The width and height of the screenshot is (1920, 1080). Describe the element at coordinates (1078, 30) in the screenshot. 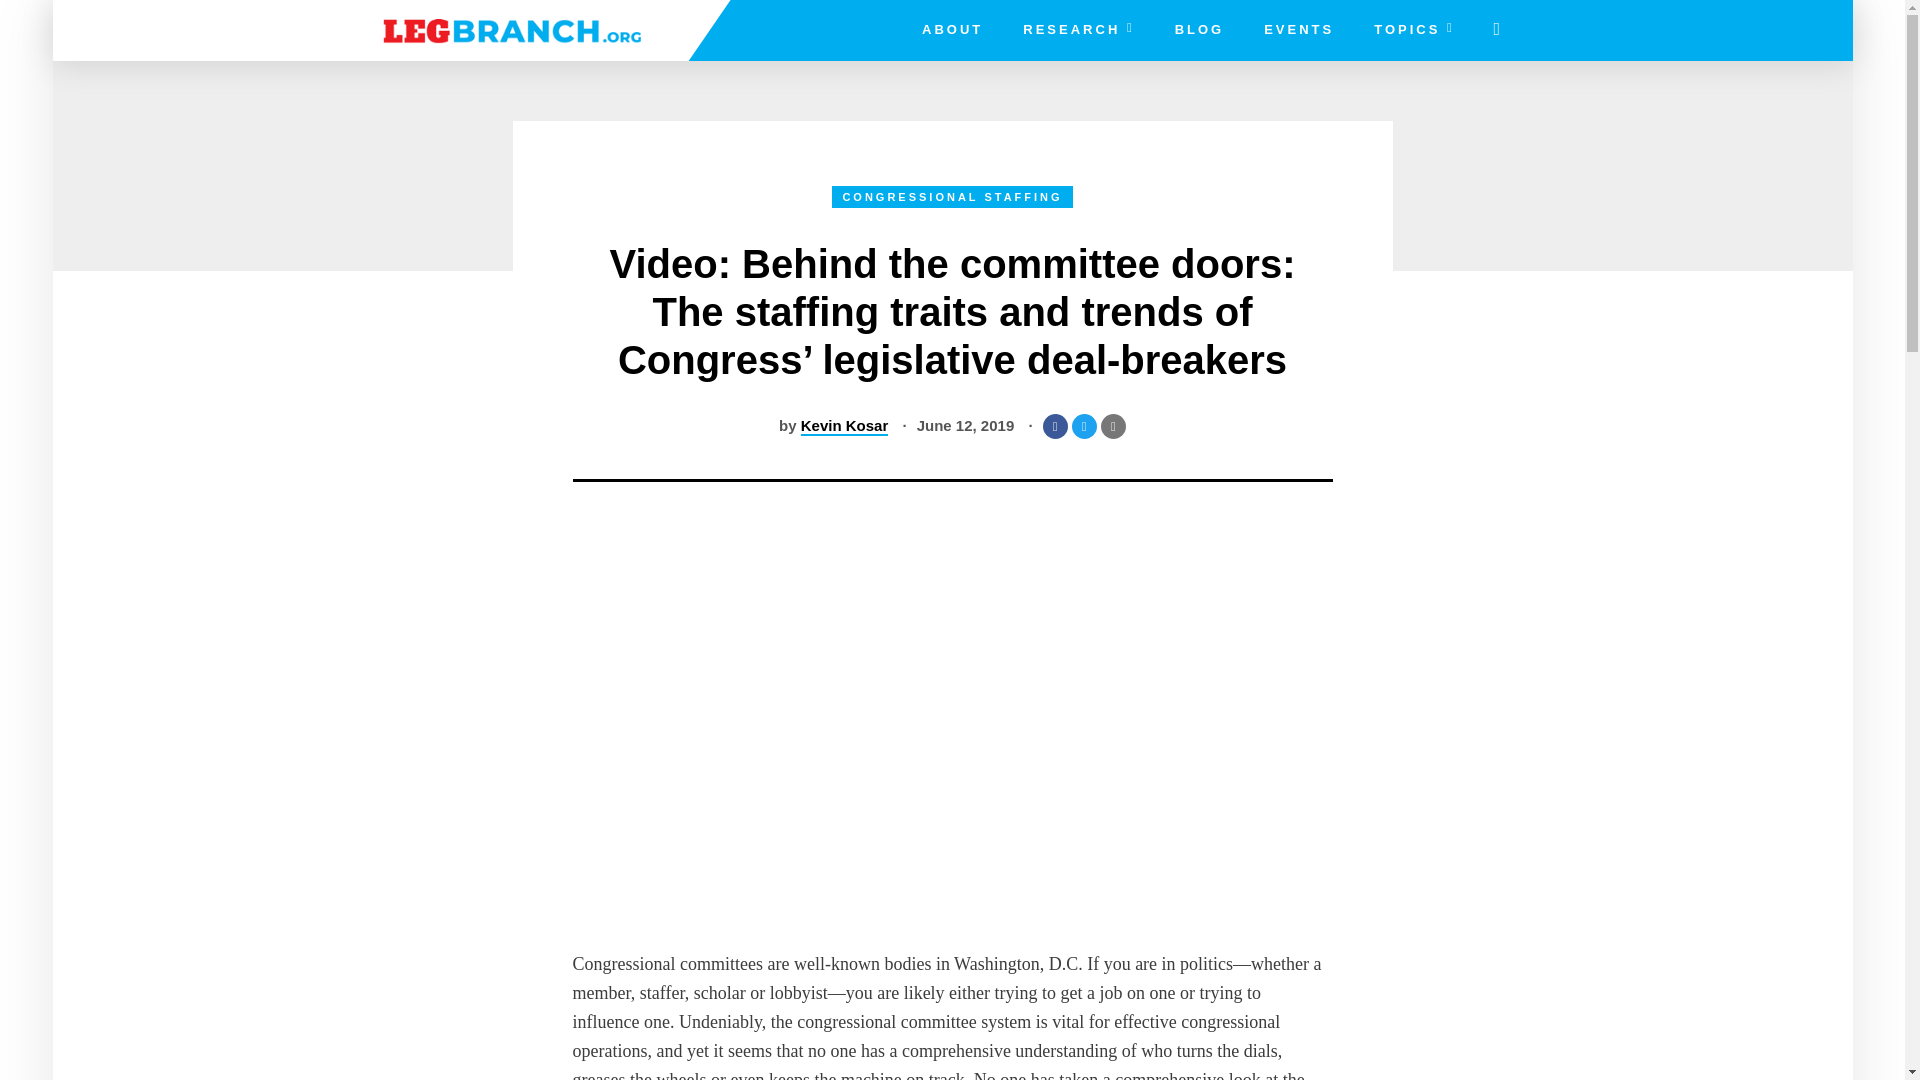

I see `RESEARCH` at that location.